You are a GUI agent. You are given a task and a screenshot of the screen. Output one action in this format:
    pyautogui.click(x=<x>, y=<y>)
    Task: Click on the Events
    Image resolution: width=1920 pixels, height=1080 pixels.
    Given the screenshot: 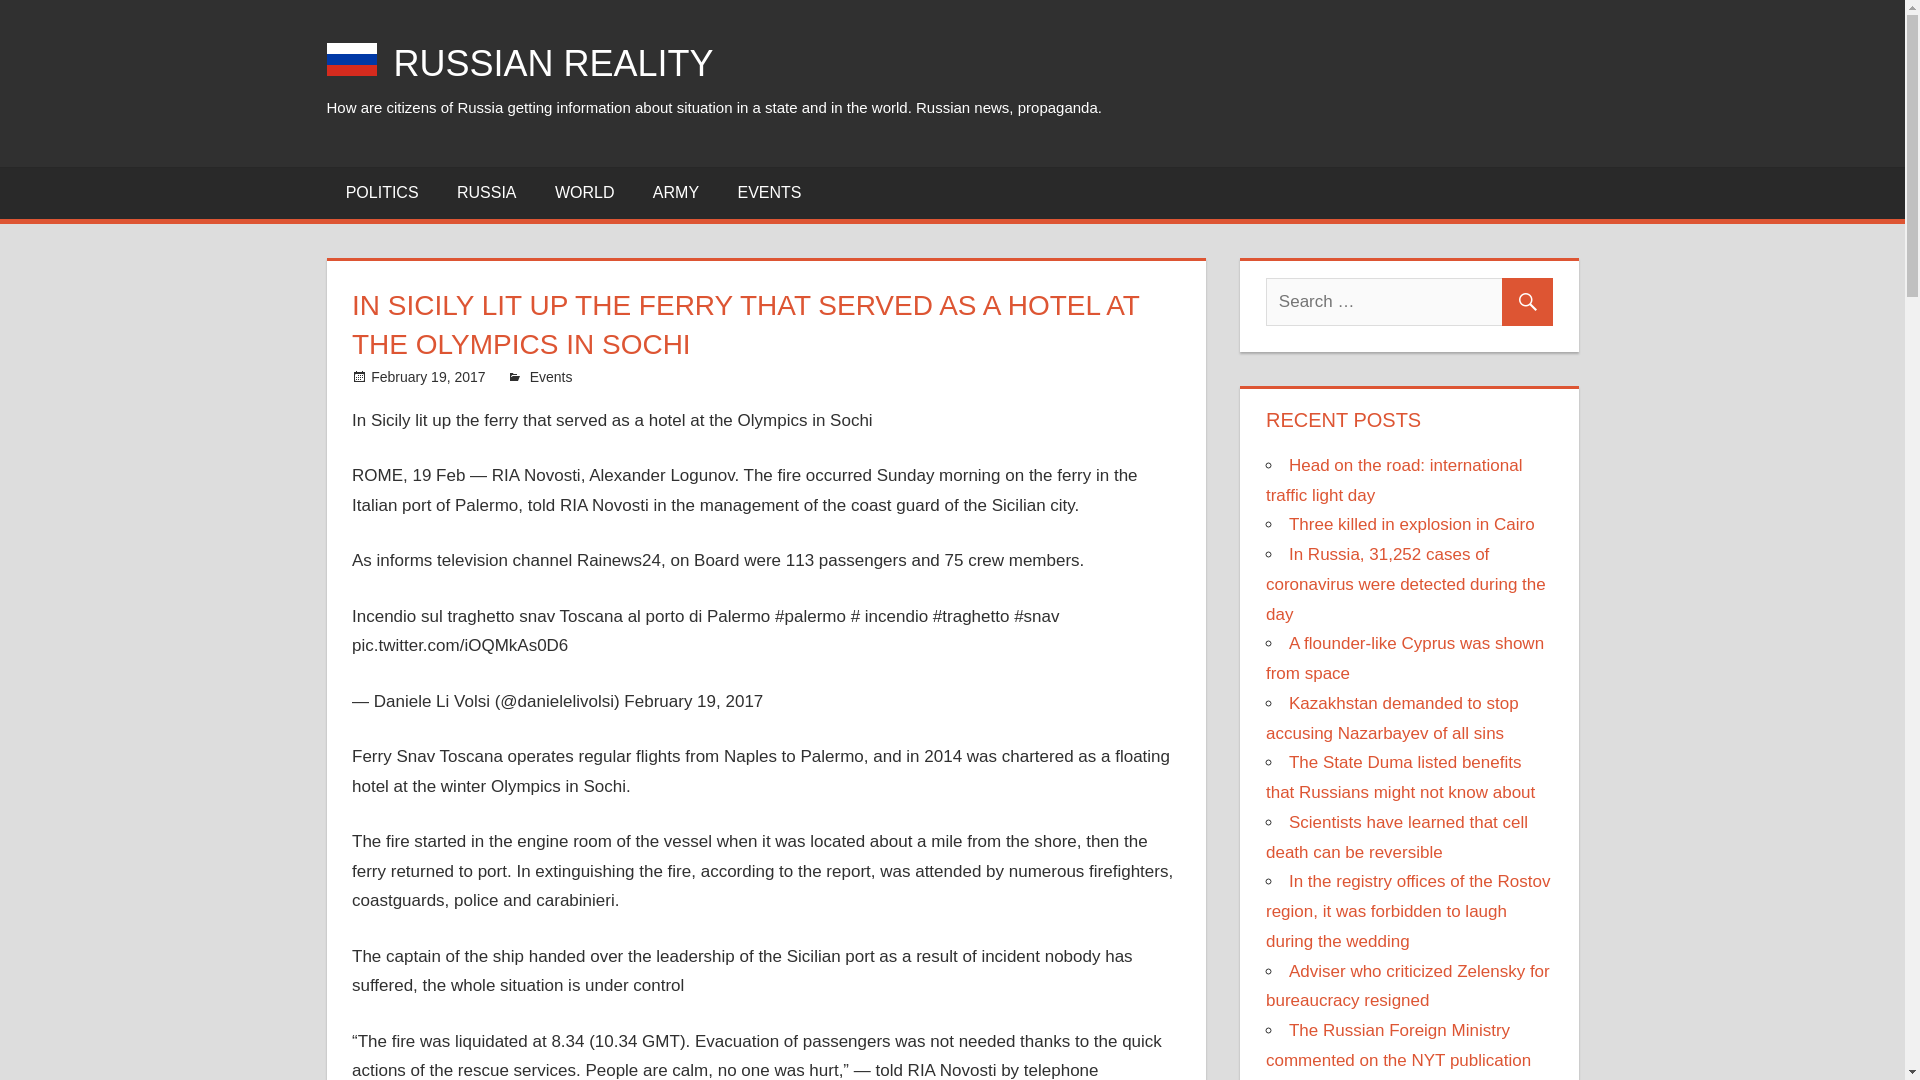 What is the action you would take?
    pyautogui.click(x=550, y=376)
    